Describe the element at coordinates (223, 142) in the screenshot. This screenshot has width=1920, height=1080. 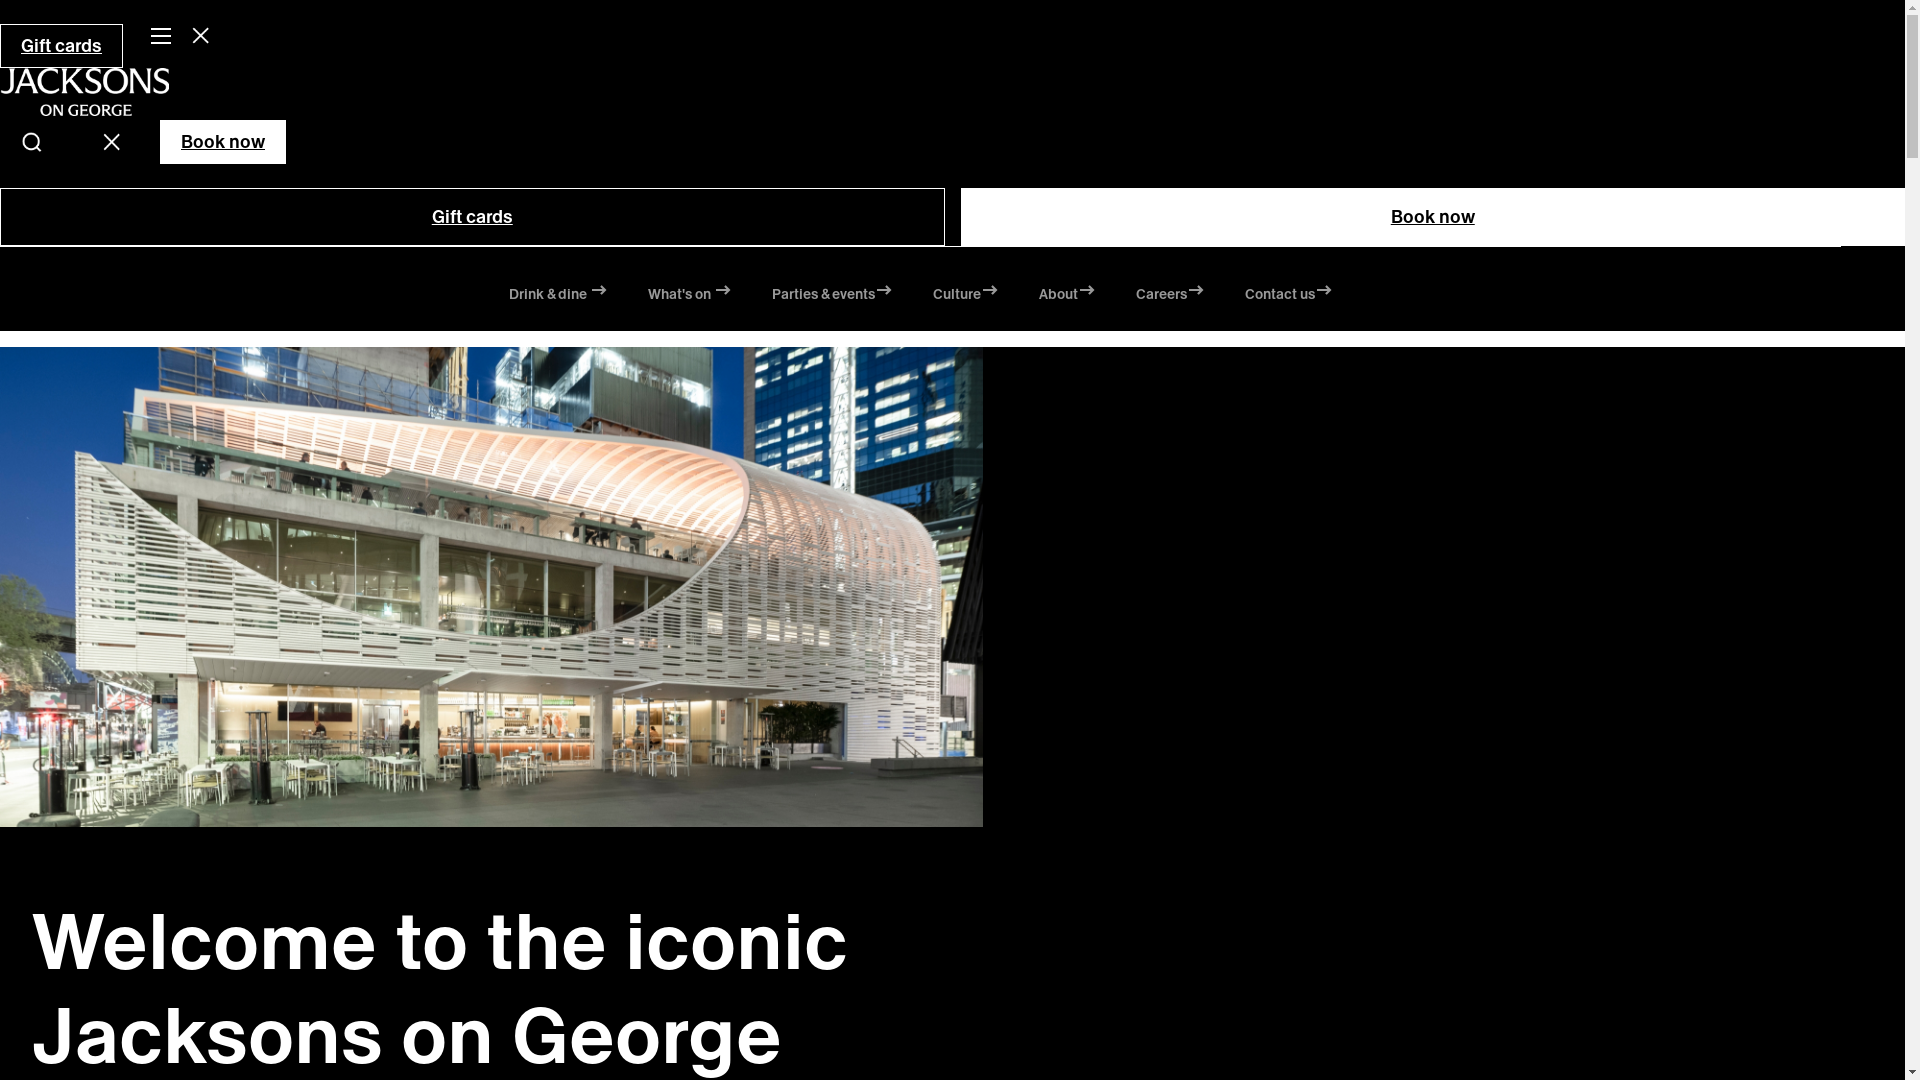
I see `Book now` at that location.